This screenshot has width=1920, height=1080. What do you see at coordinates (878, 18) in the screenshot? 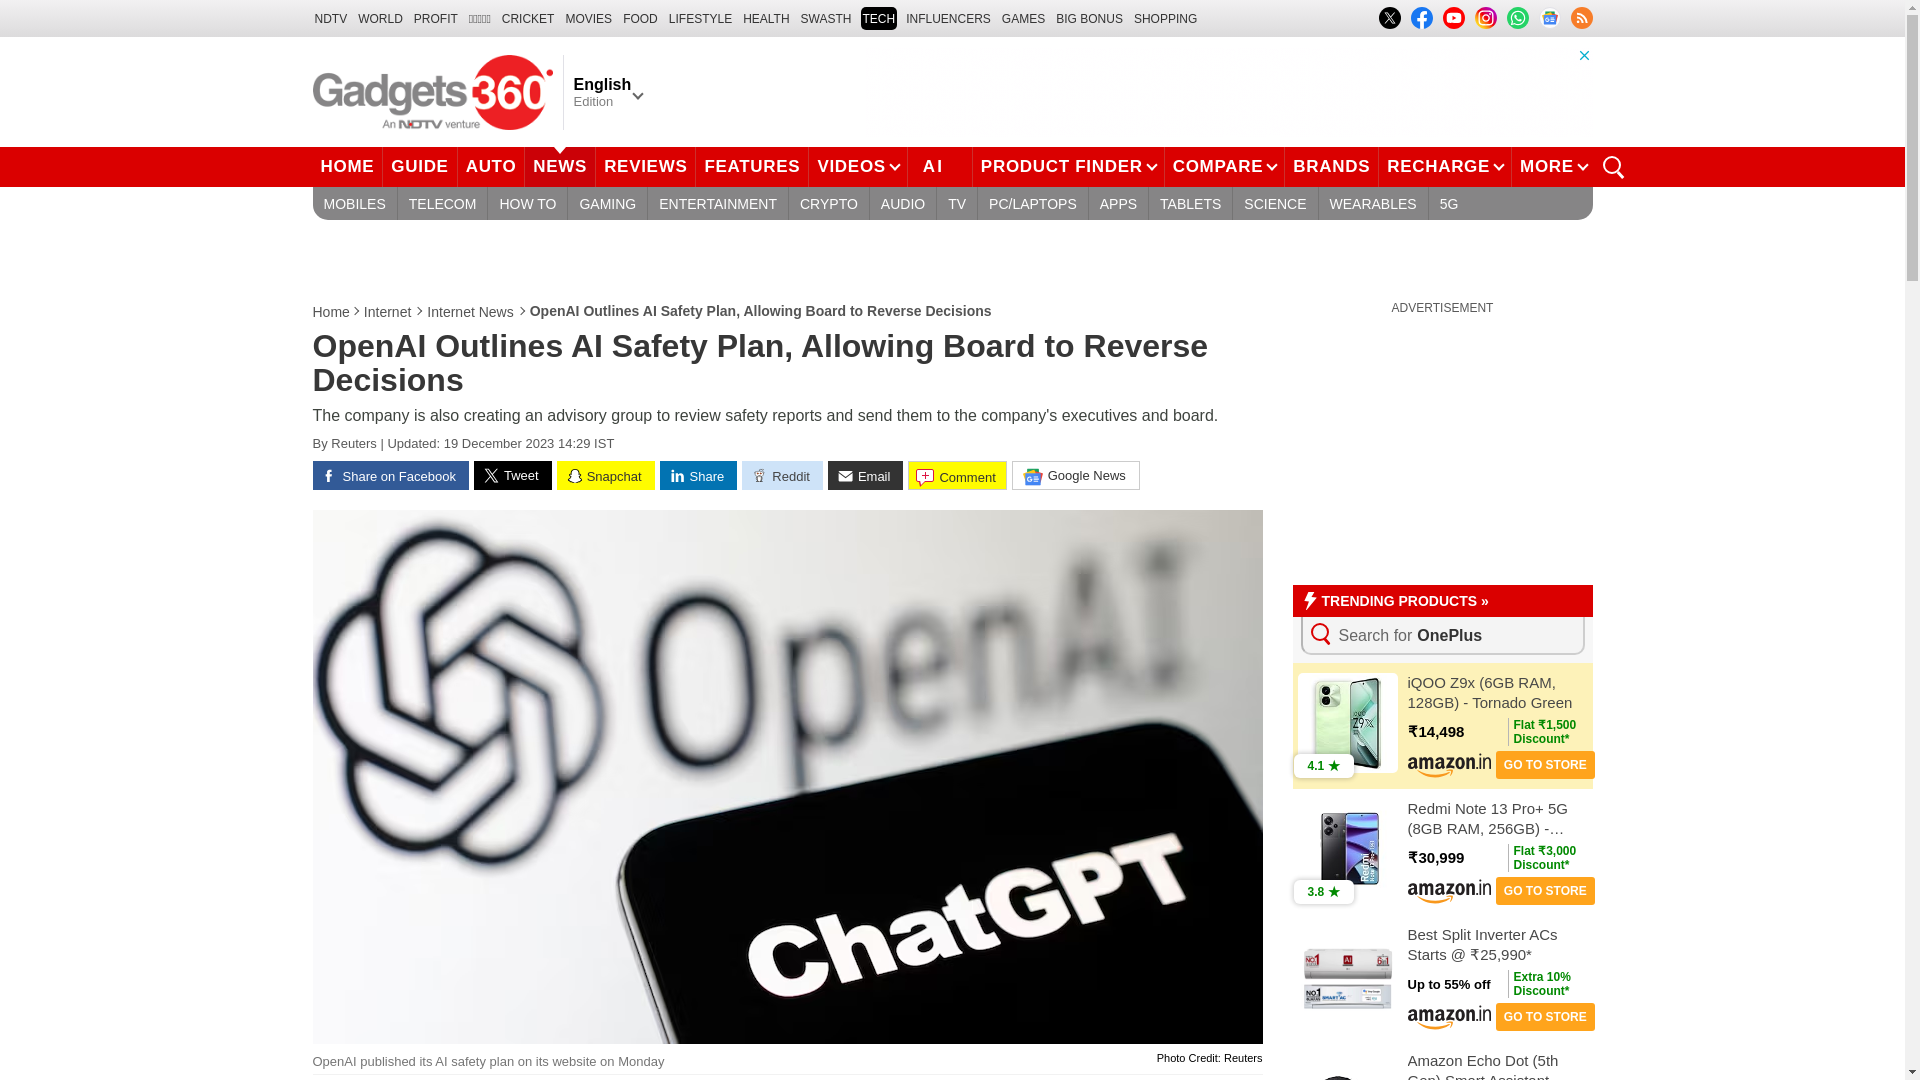
I see `TECH` at bounding box center [878, 18].